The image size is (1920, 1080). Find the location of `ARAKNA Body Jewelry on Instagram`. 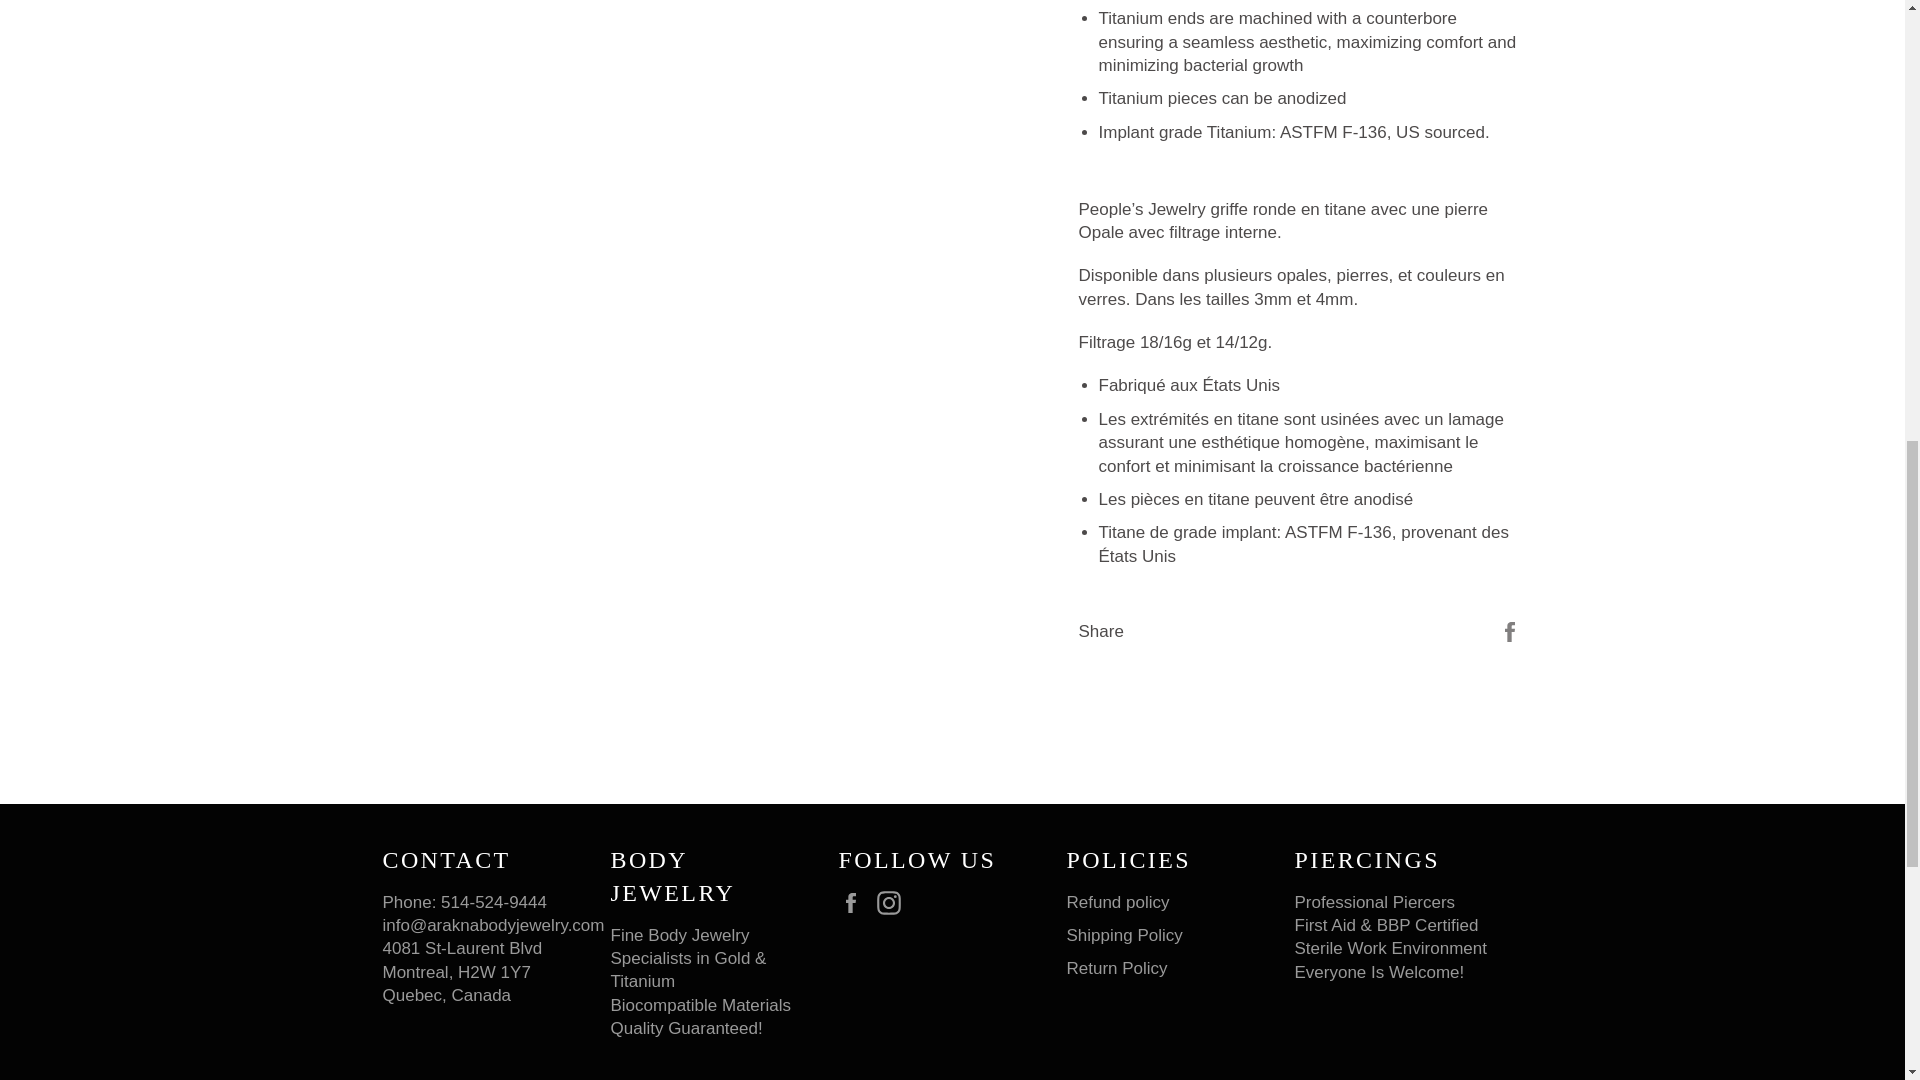

ARAKNA Body Jewelry on Instagram is located at coordinates (894, 903).